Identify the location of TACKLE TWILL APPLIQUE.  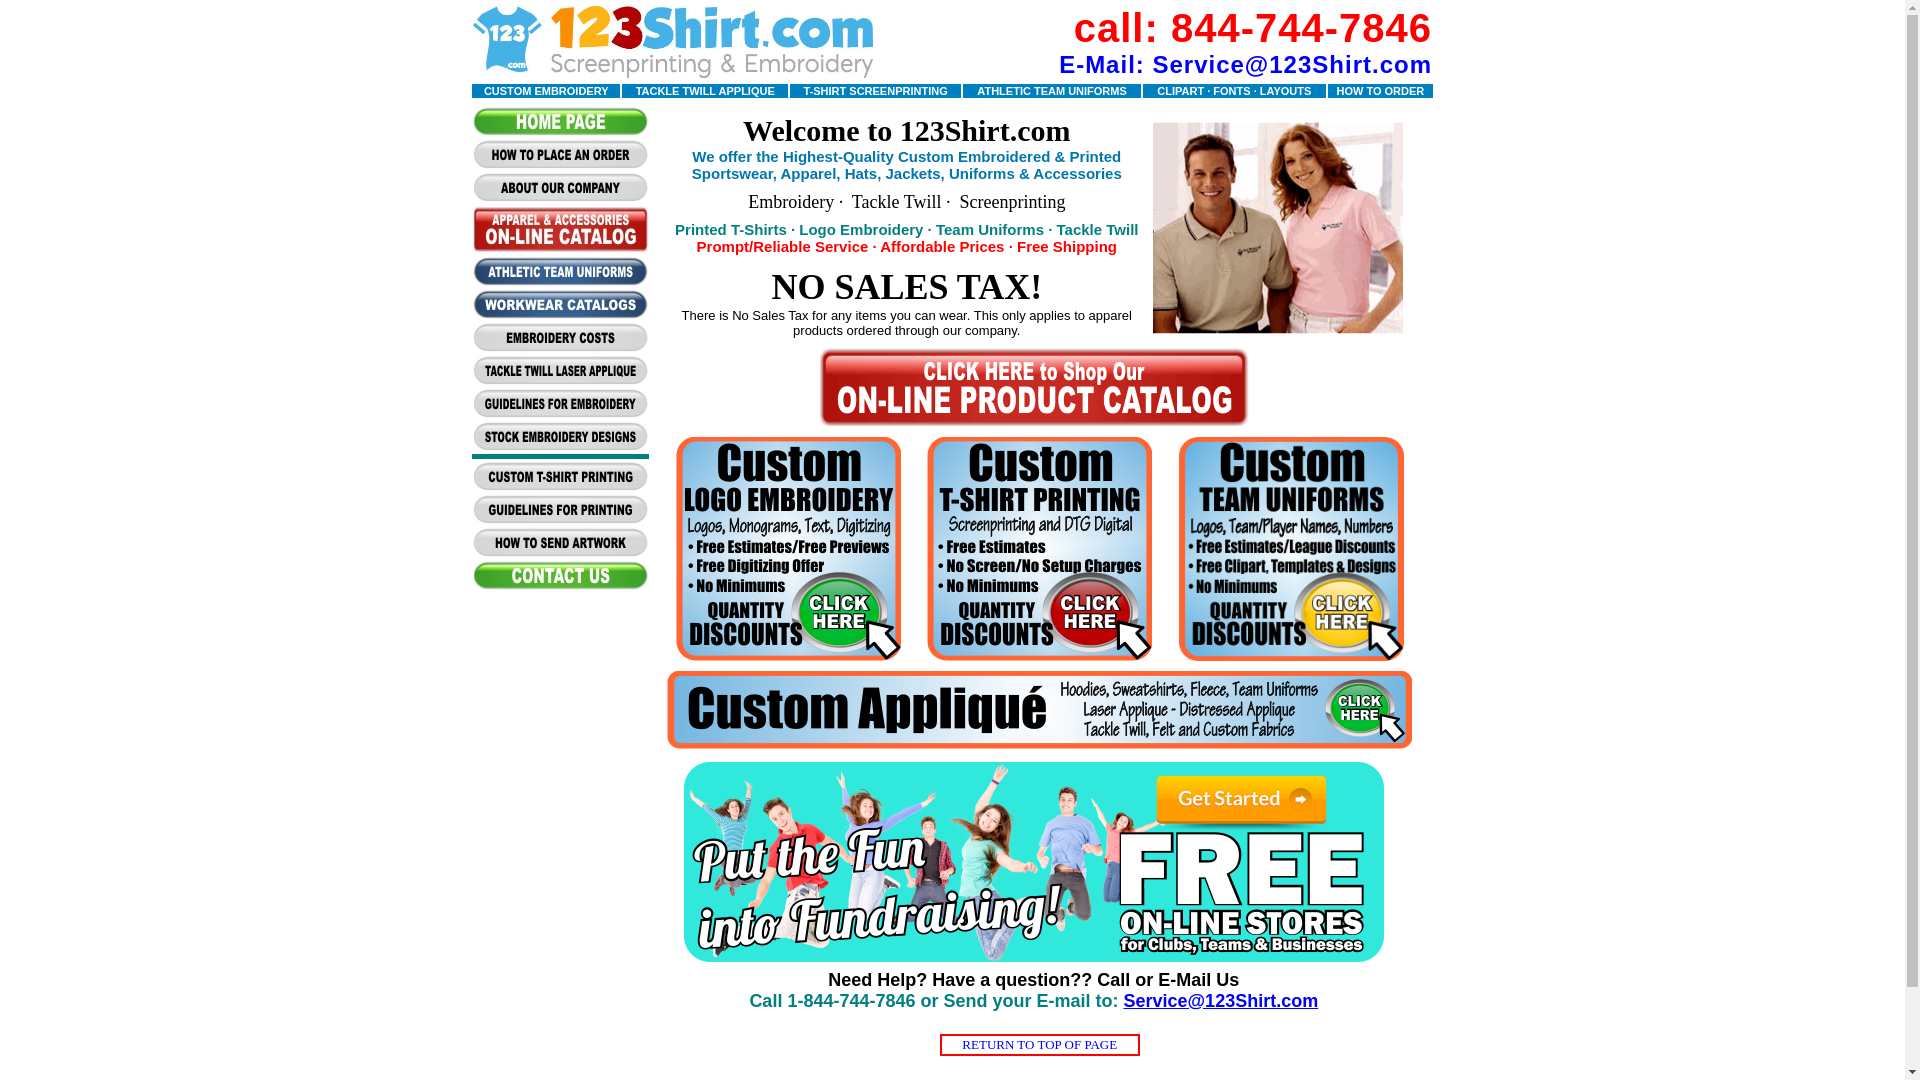
(706, 90).